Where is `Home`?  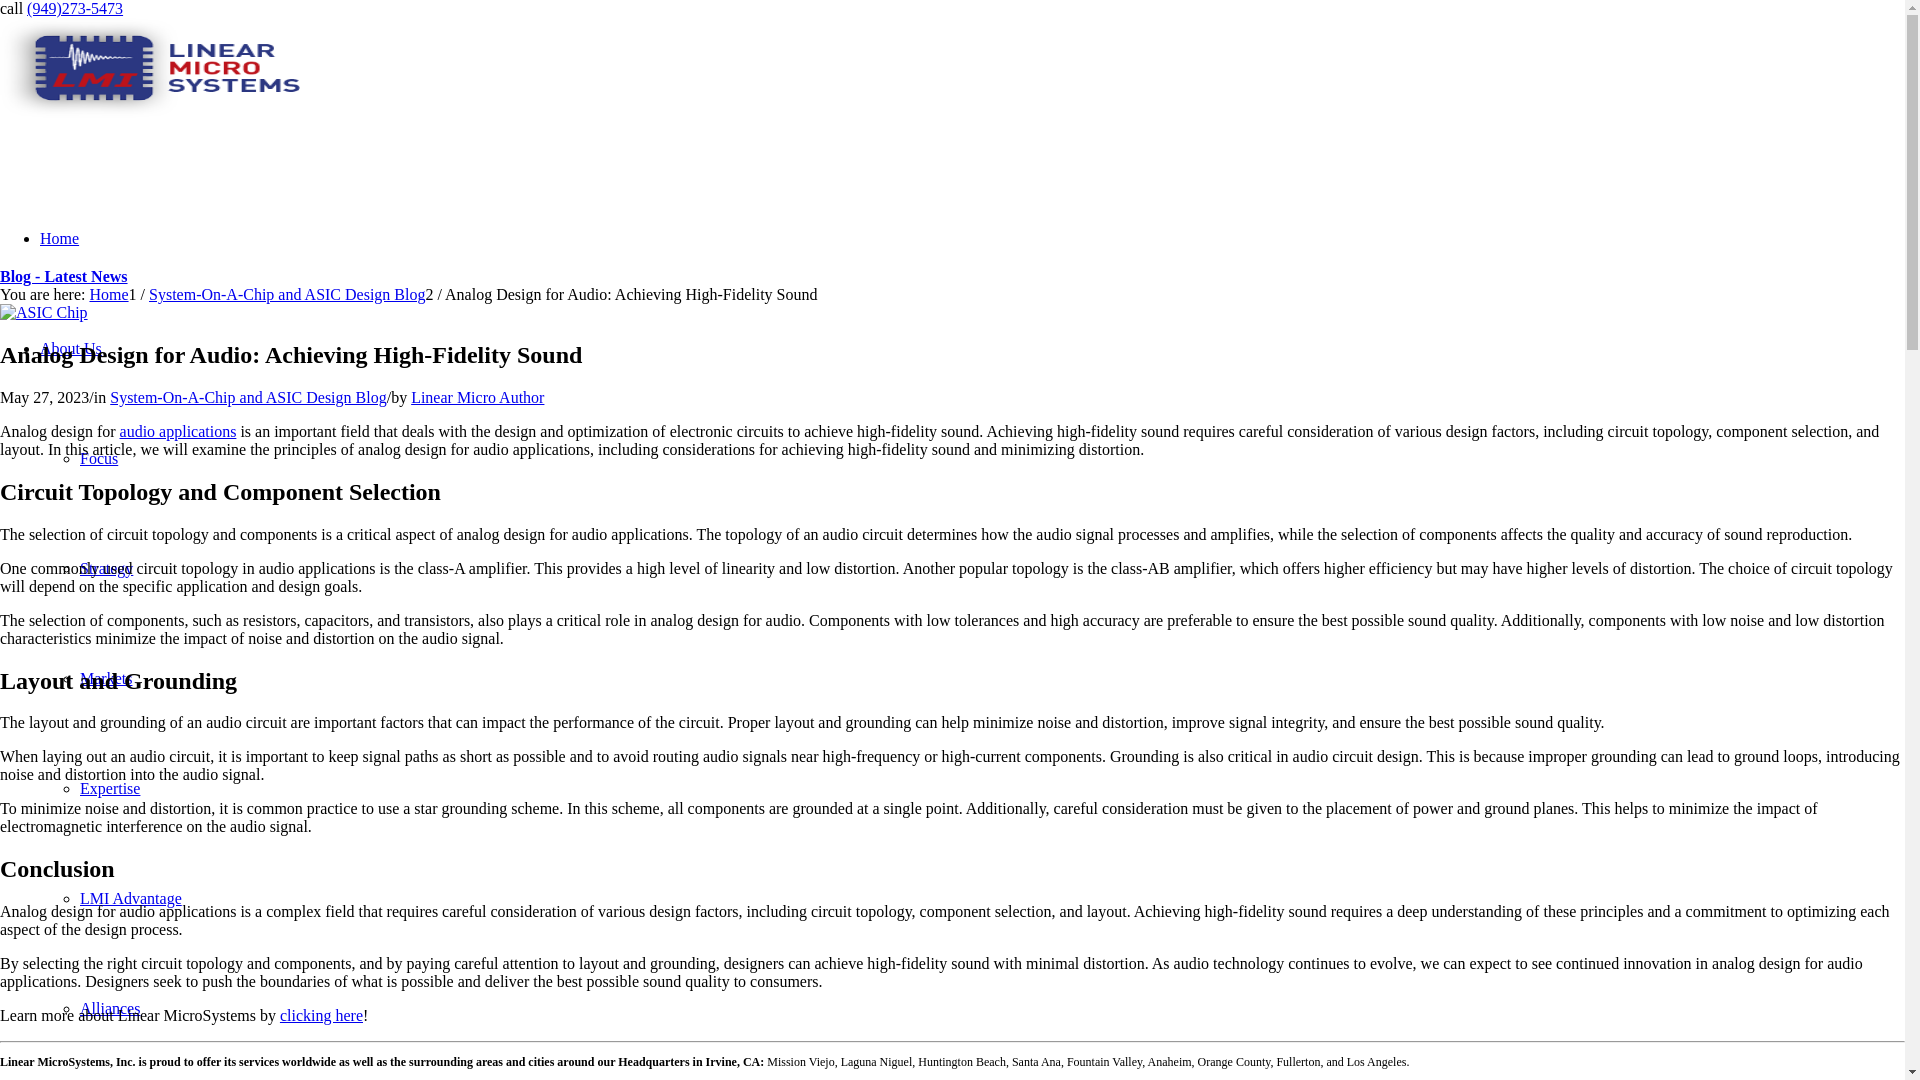 Home is located at coordinates (108, 294).